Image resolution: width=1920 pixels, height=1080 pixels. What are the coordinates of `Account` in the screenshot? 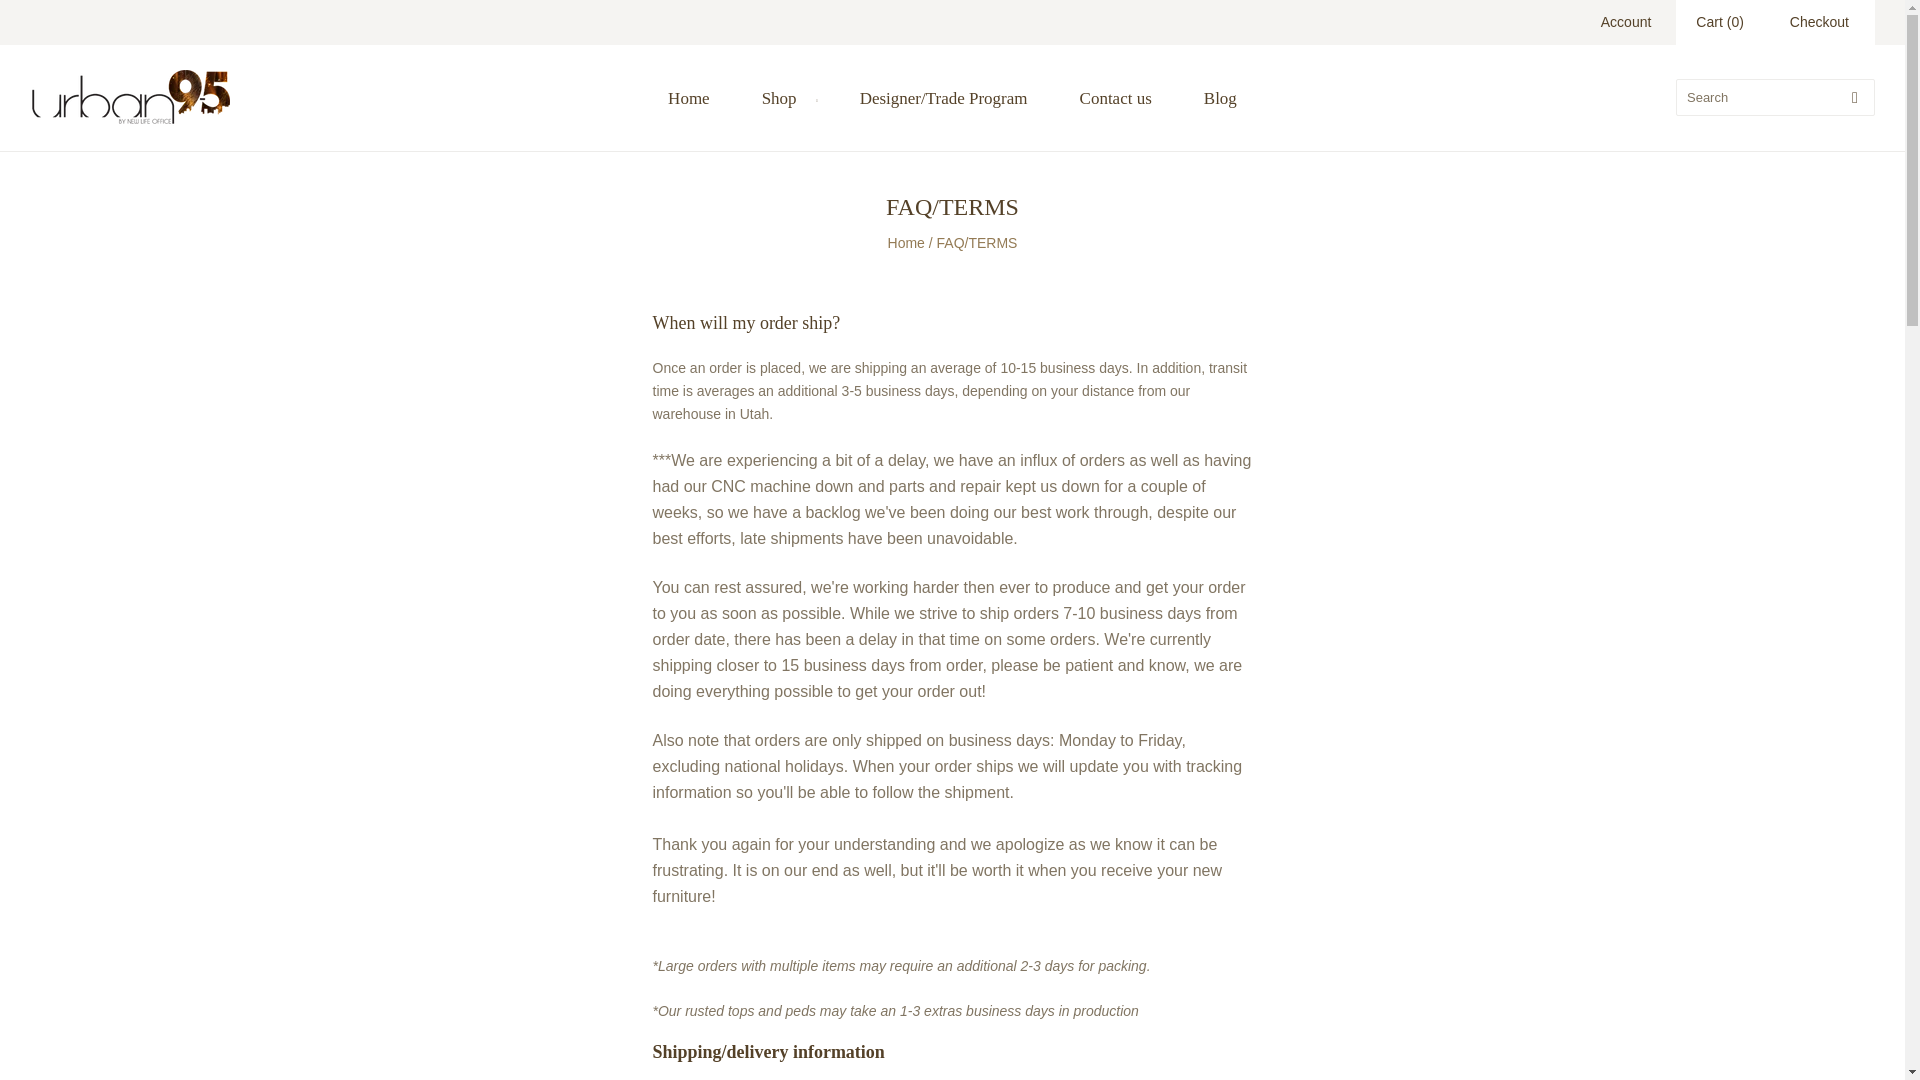 It's located at (1626, 22).